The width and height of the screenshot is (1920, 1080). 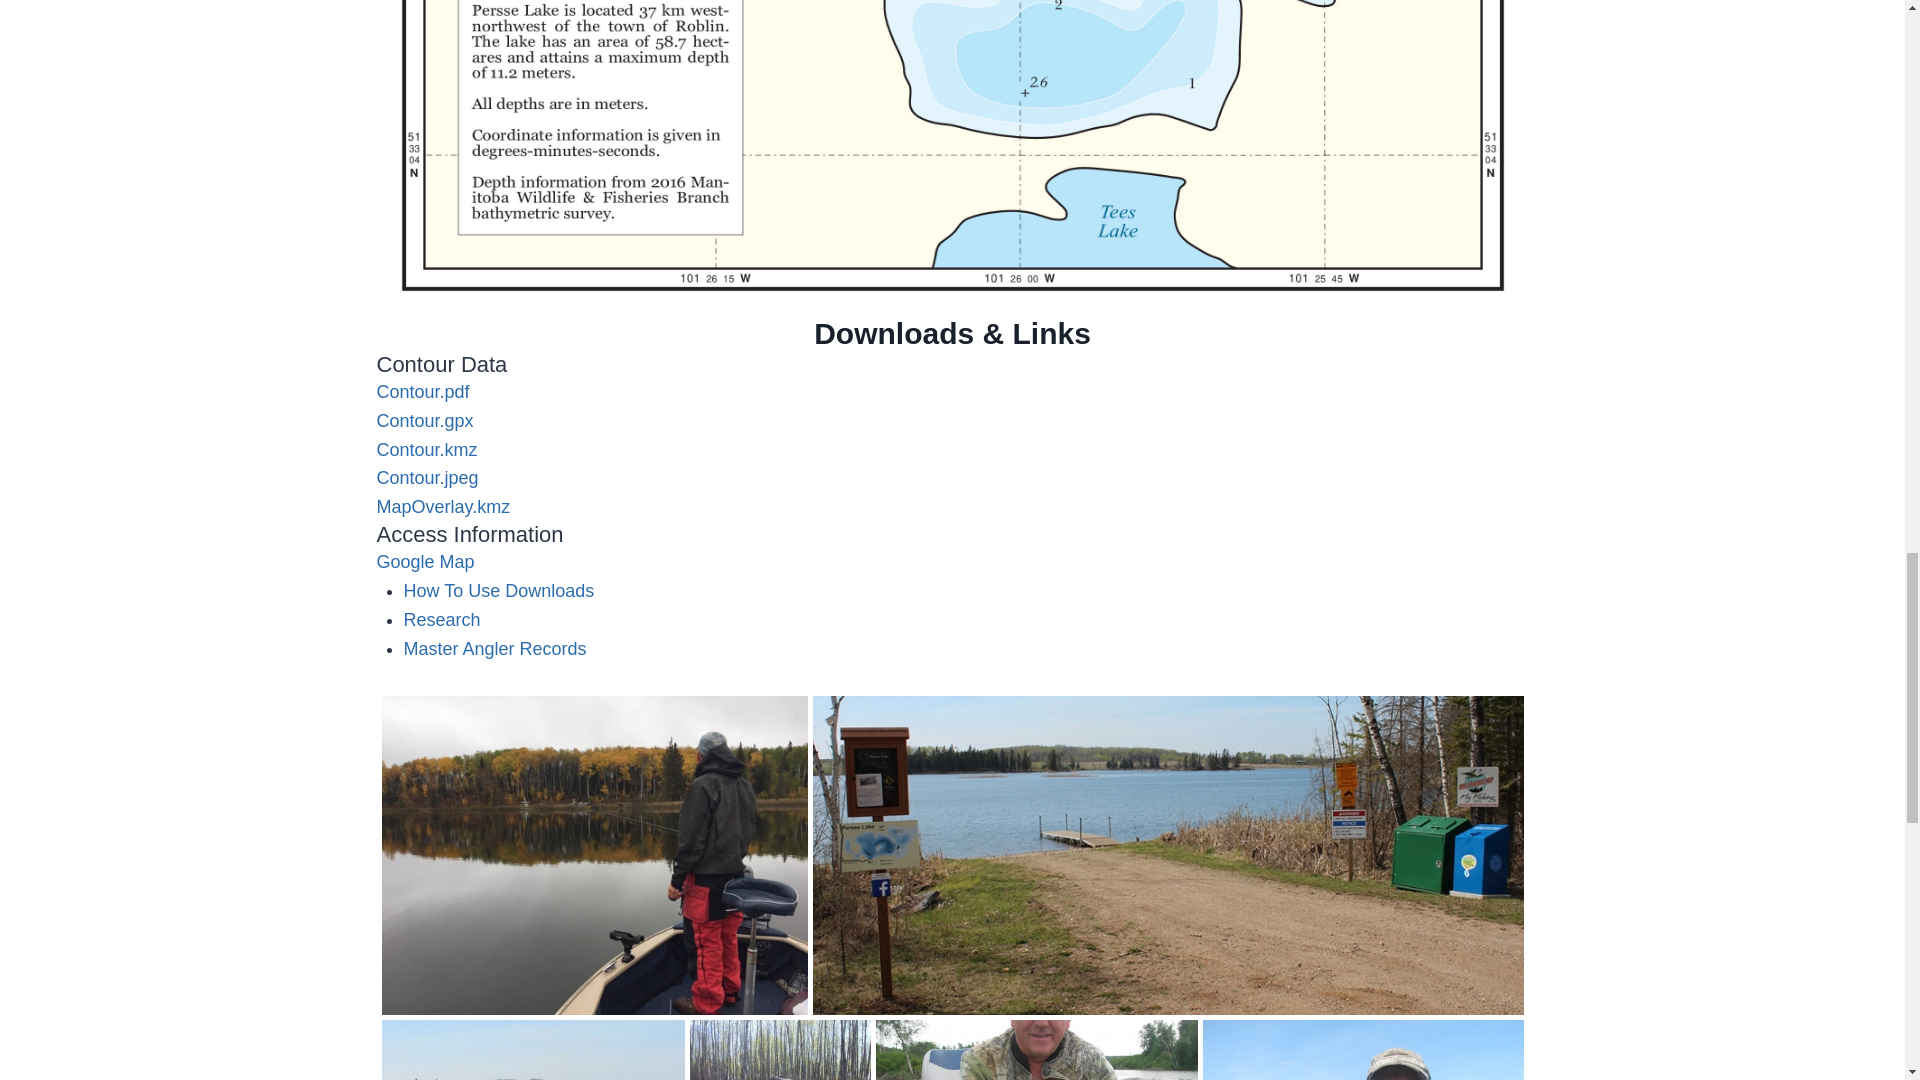 What do you see at coordinates (427, 478) in the screenshot?
I see `Contour.jpeg` at bounding box center [427, 478].